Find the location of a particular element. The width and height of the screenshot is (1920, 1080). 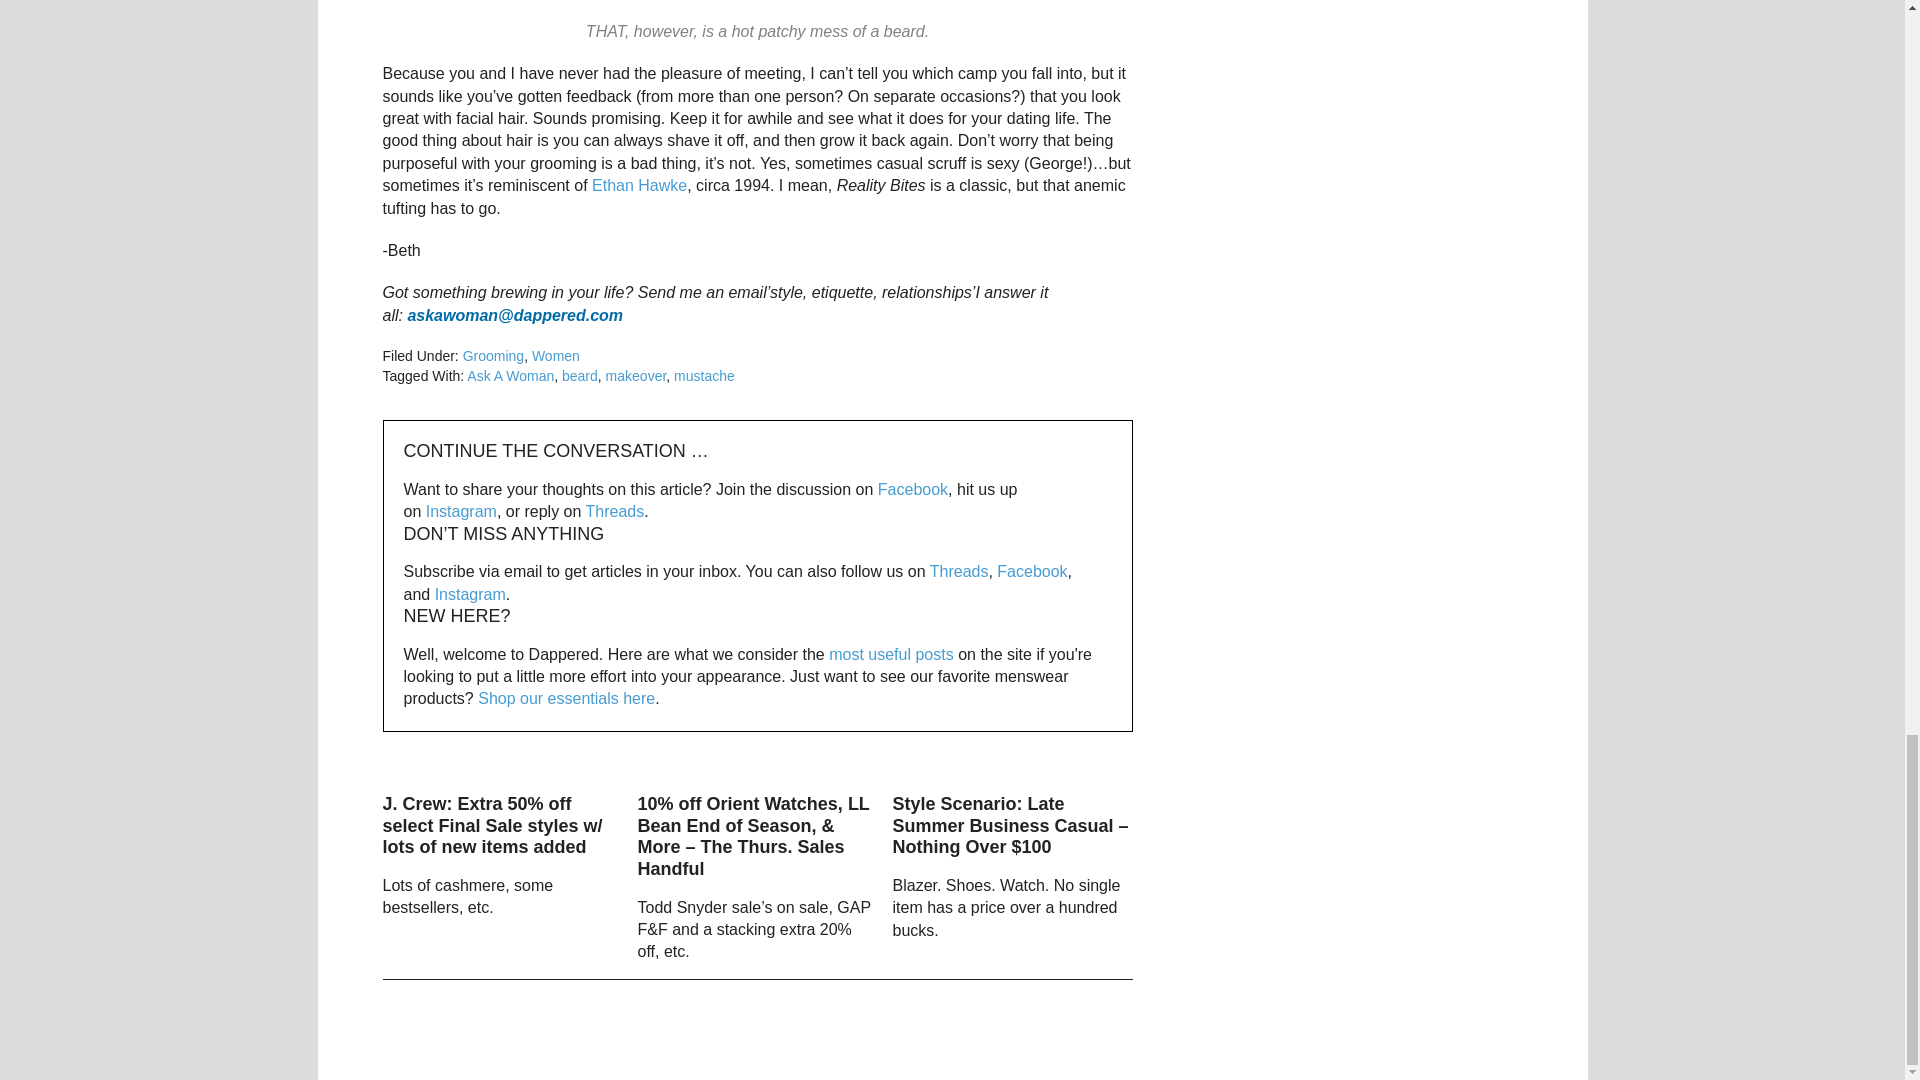

Threads is located at coordinates (958, 570).